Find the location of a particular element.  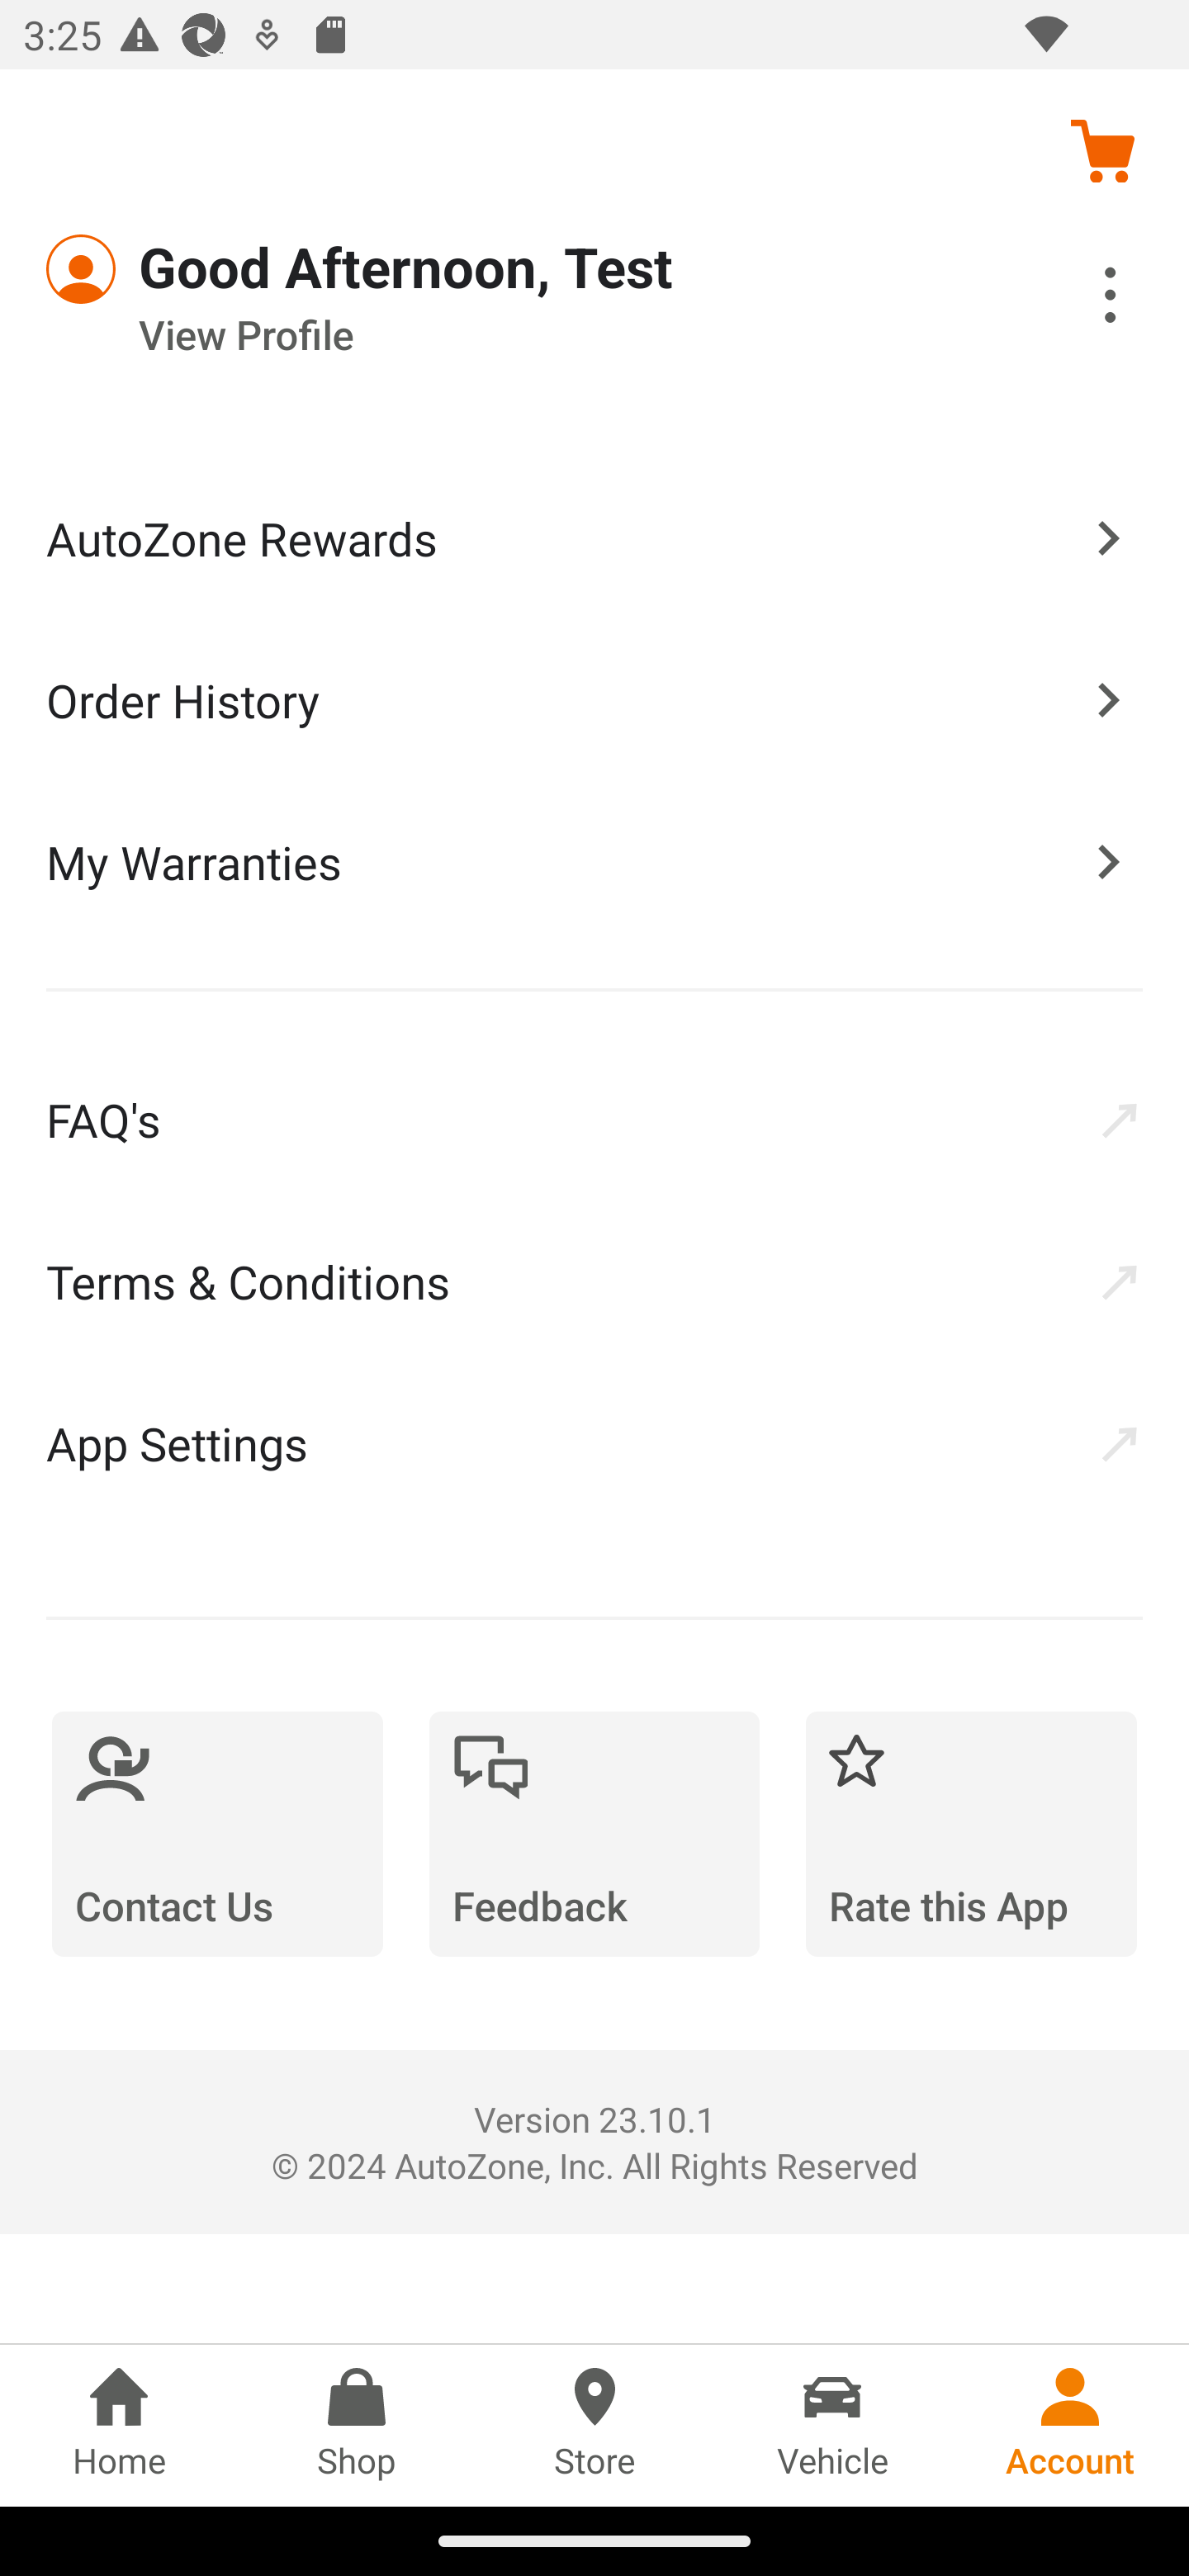

Terms & Conditions  is located at coordinates (594, 1281).